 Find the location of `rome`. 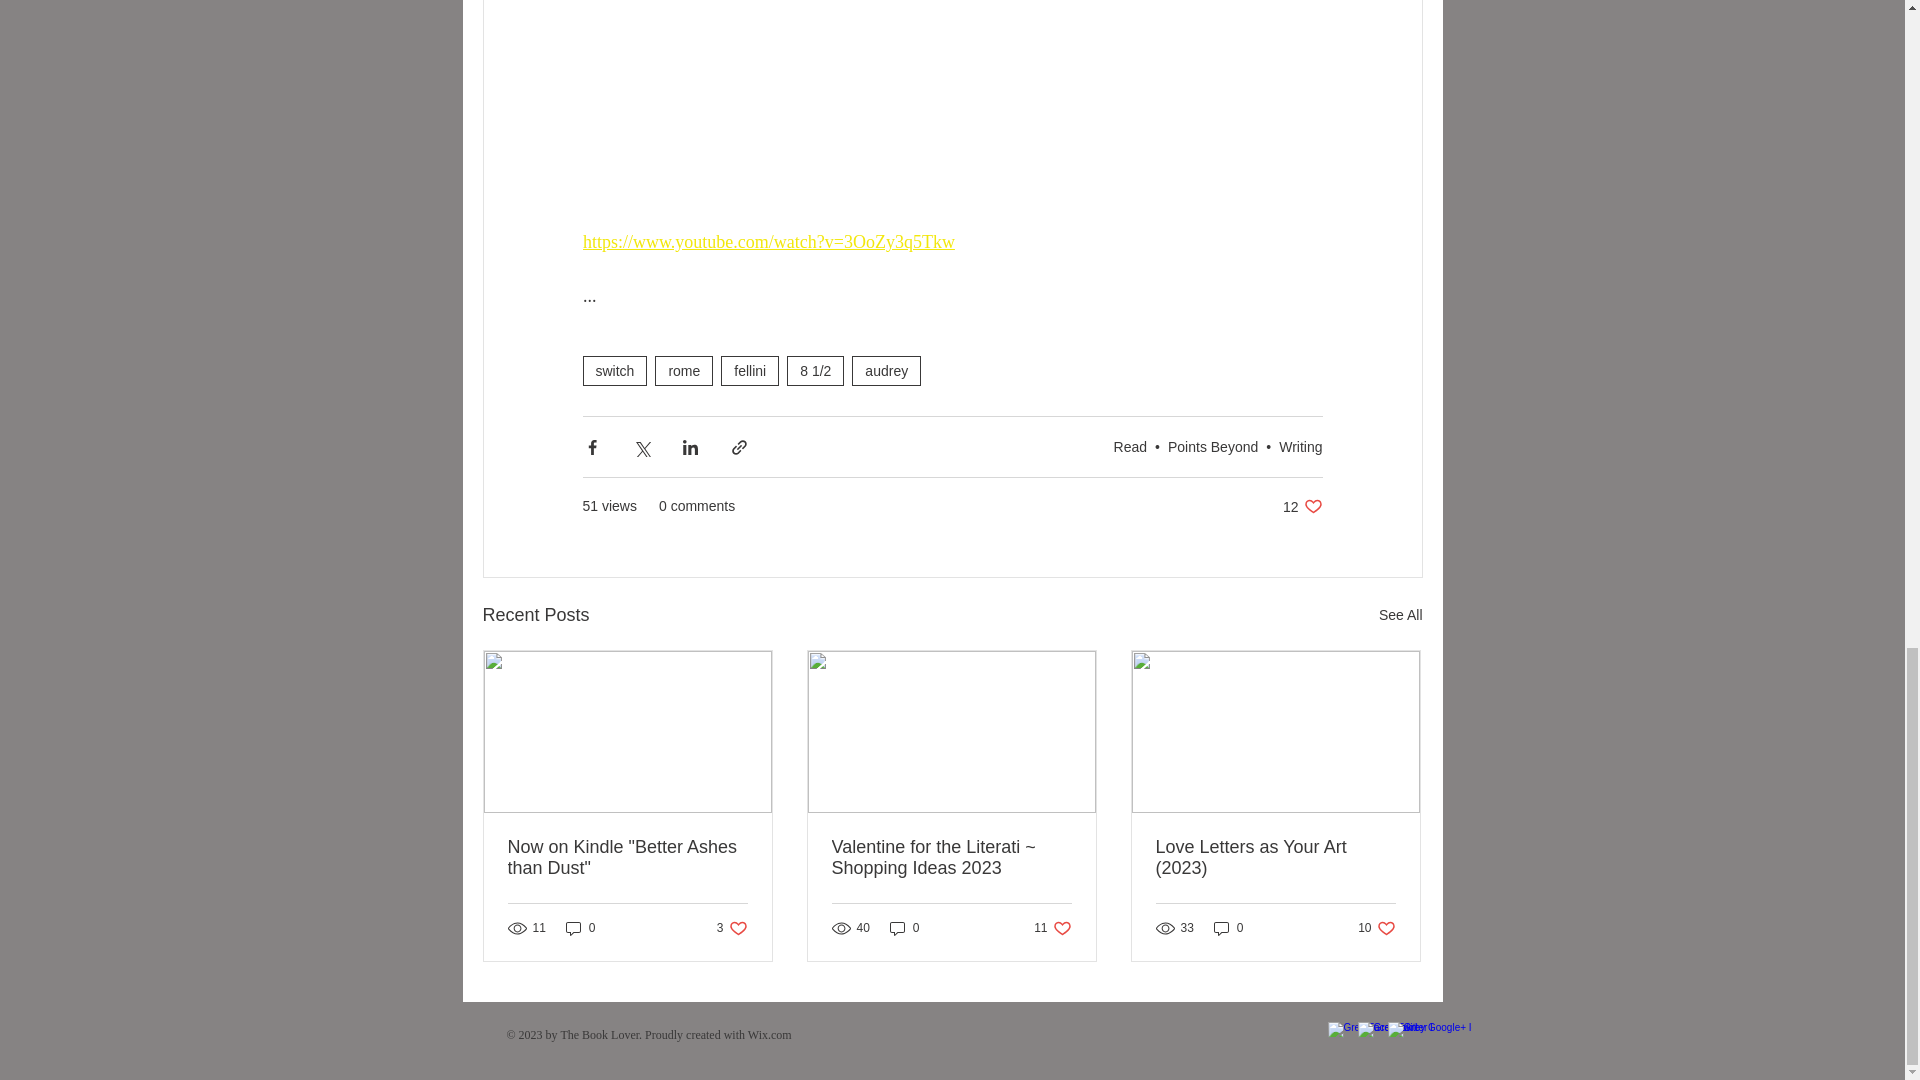

rome is located at coordinates (683, 370).